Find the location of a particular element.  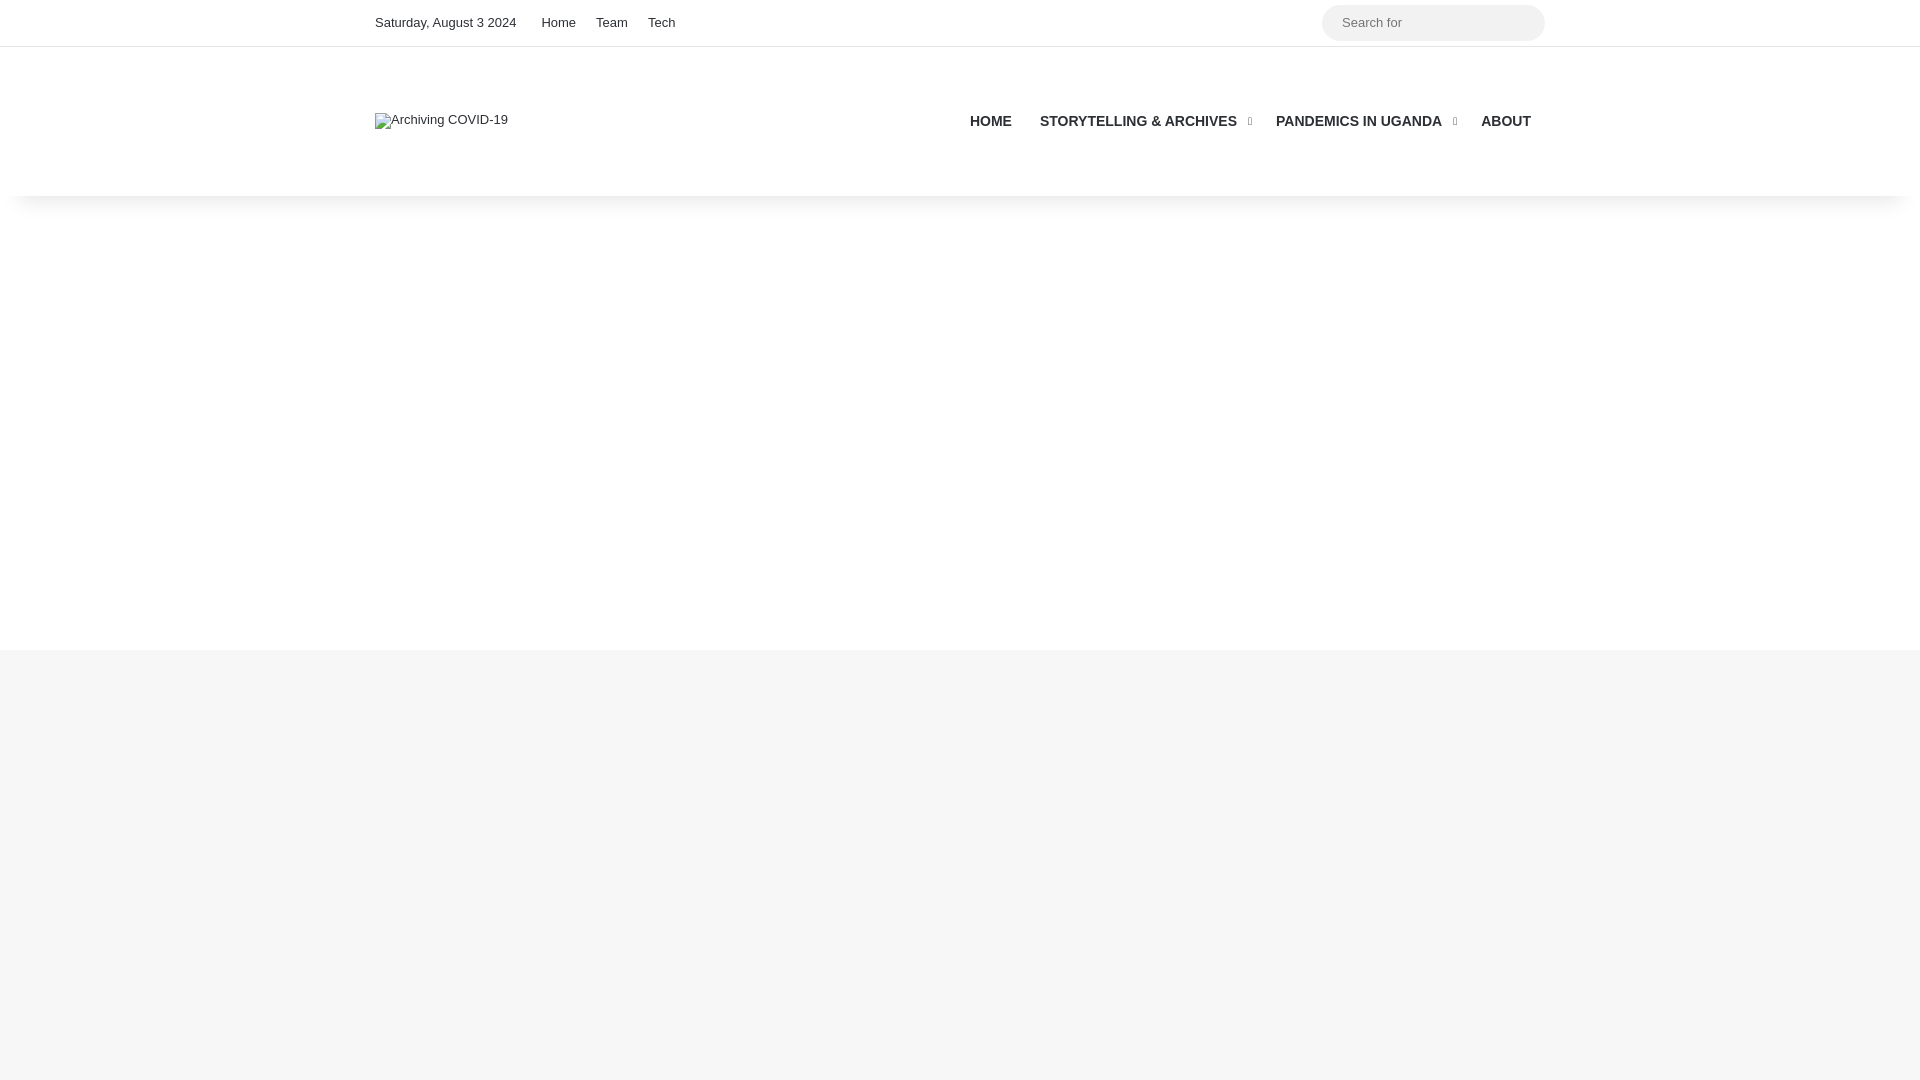

Search for is located at coordinates (1525, 23).